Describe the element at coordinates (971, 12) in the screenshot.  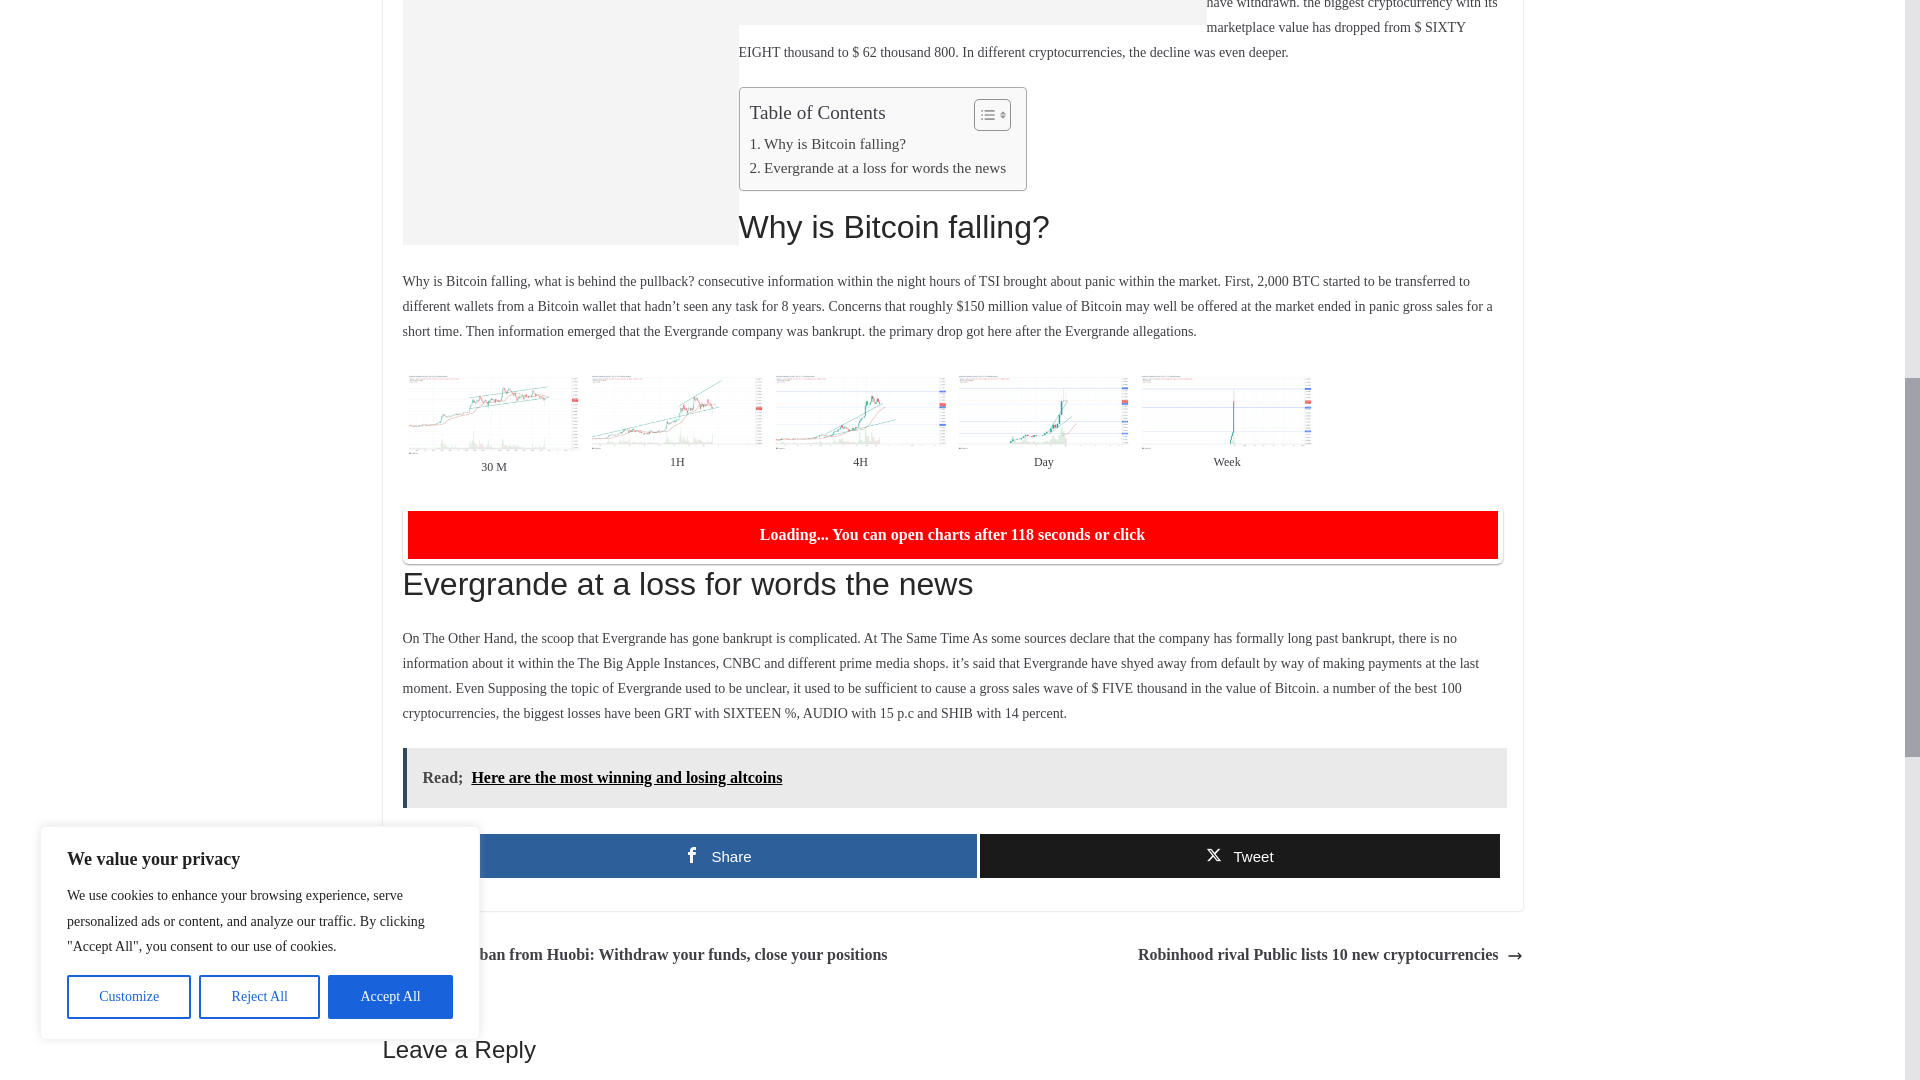
I see `Advertisement` at that location.